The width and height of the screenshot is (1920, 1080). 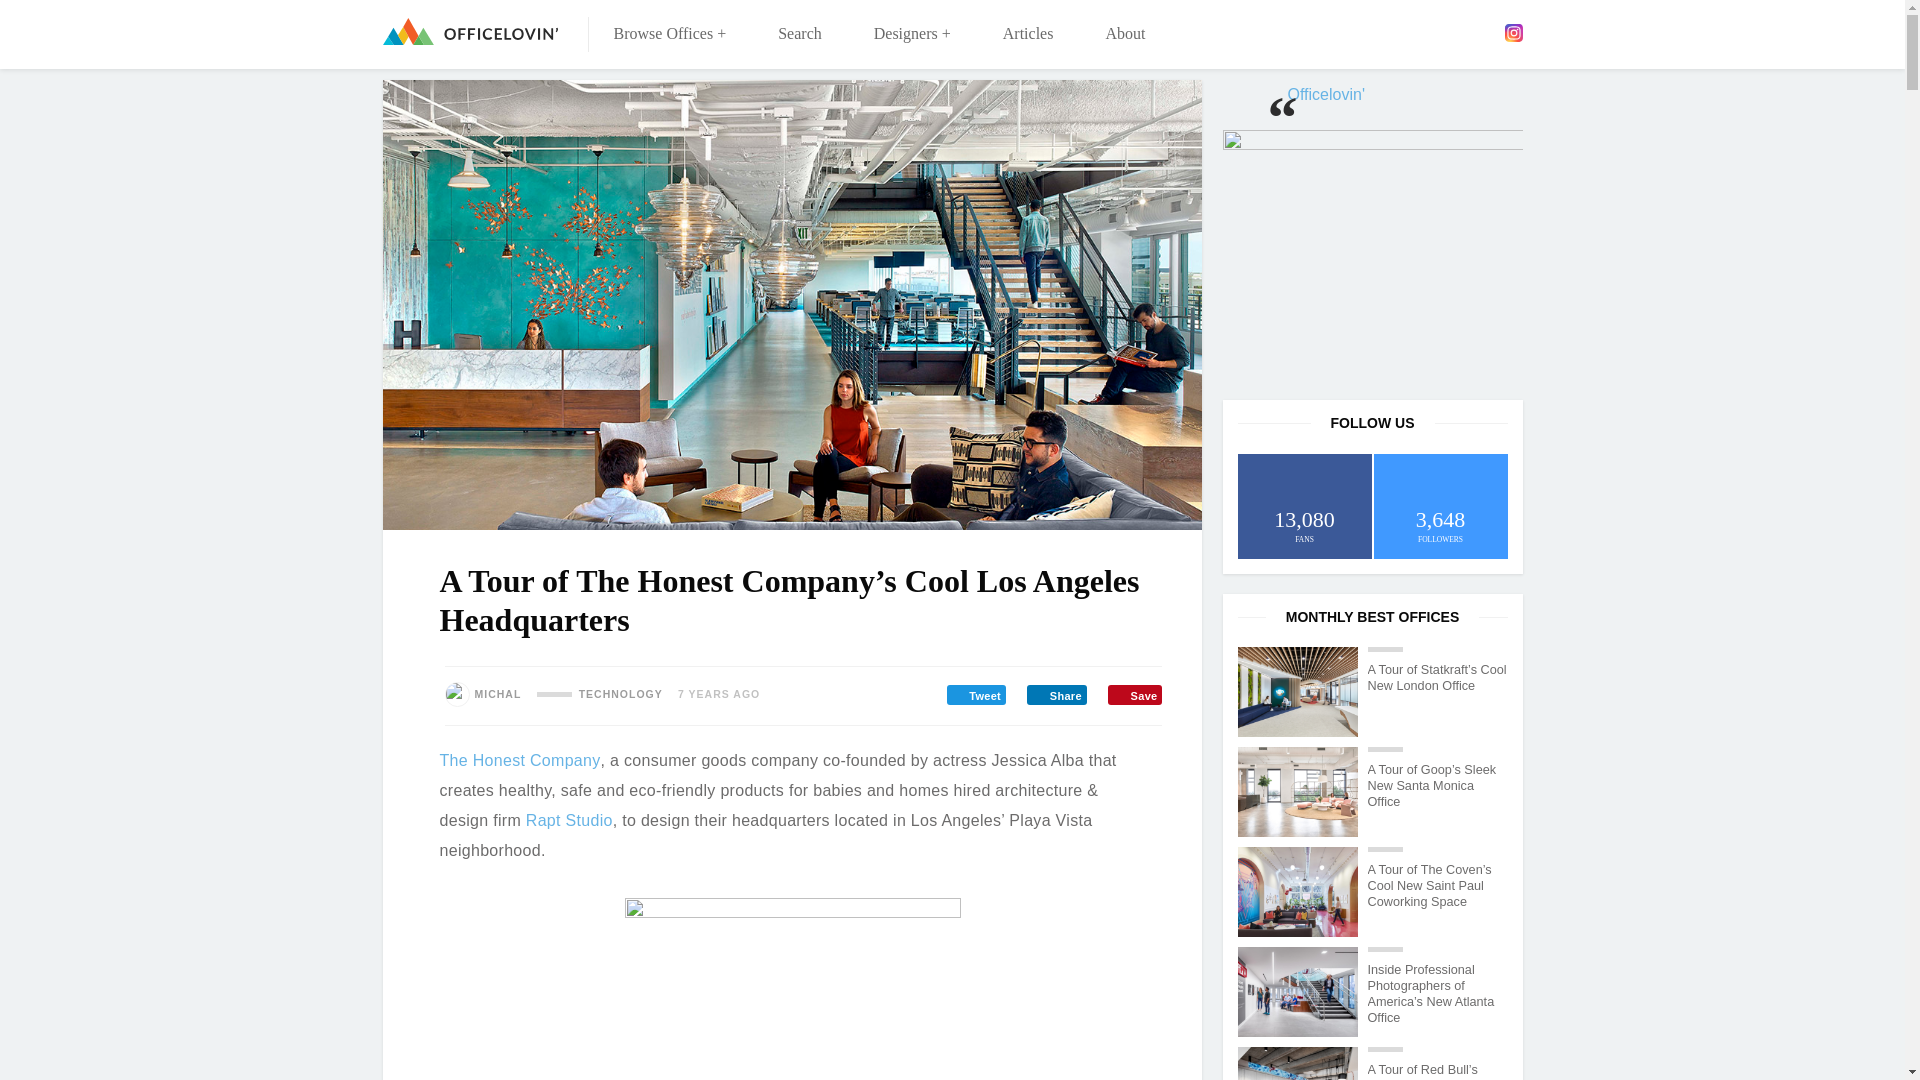 What do you see at coordinates (800, 34) in the screenshot?
I see `Search` at bounding box center [800, 34].